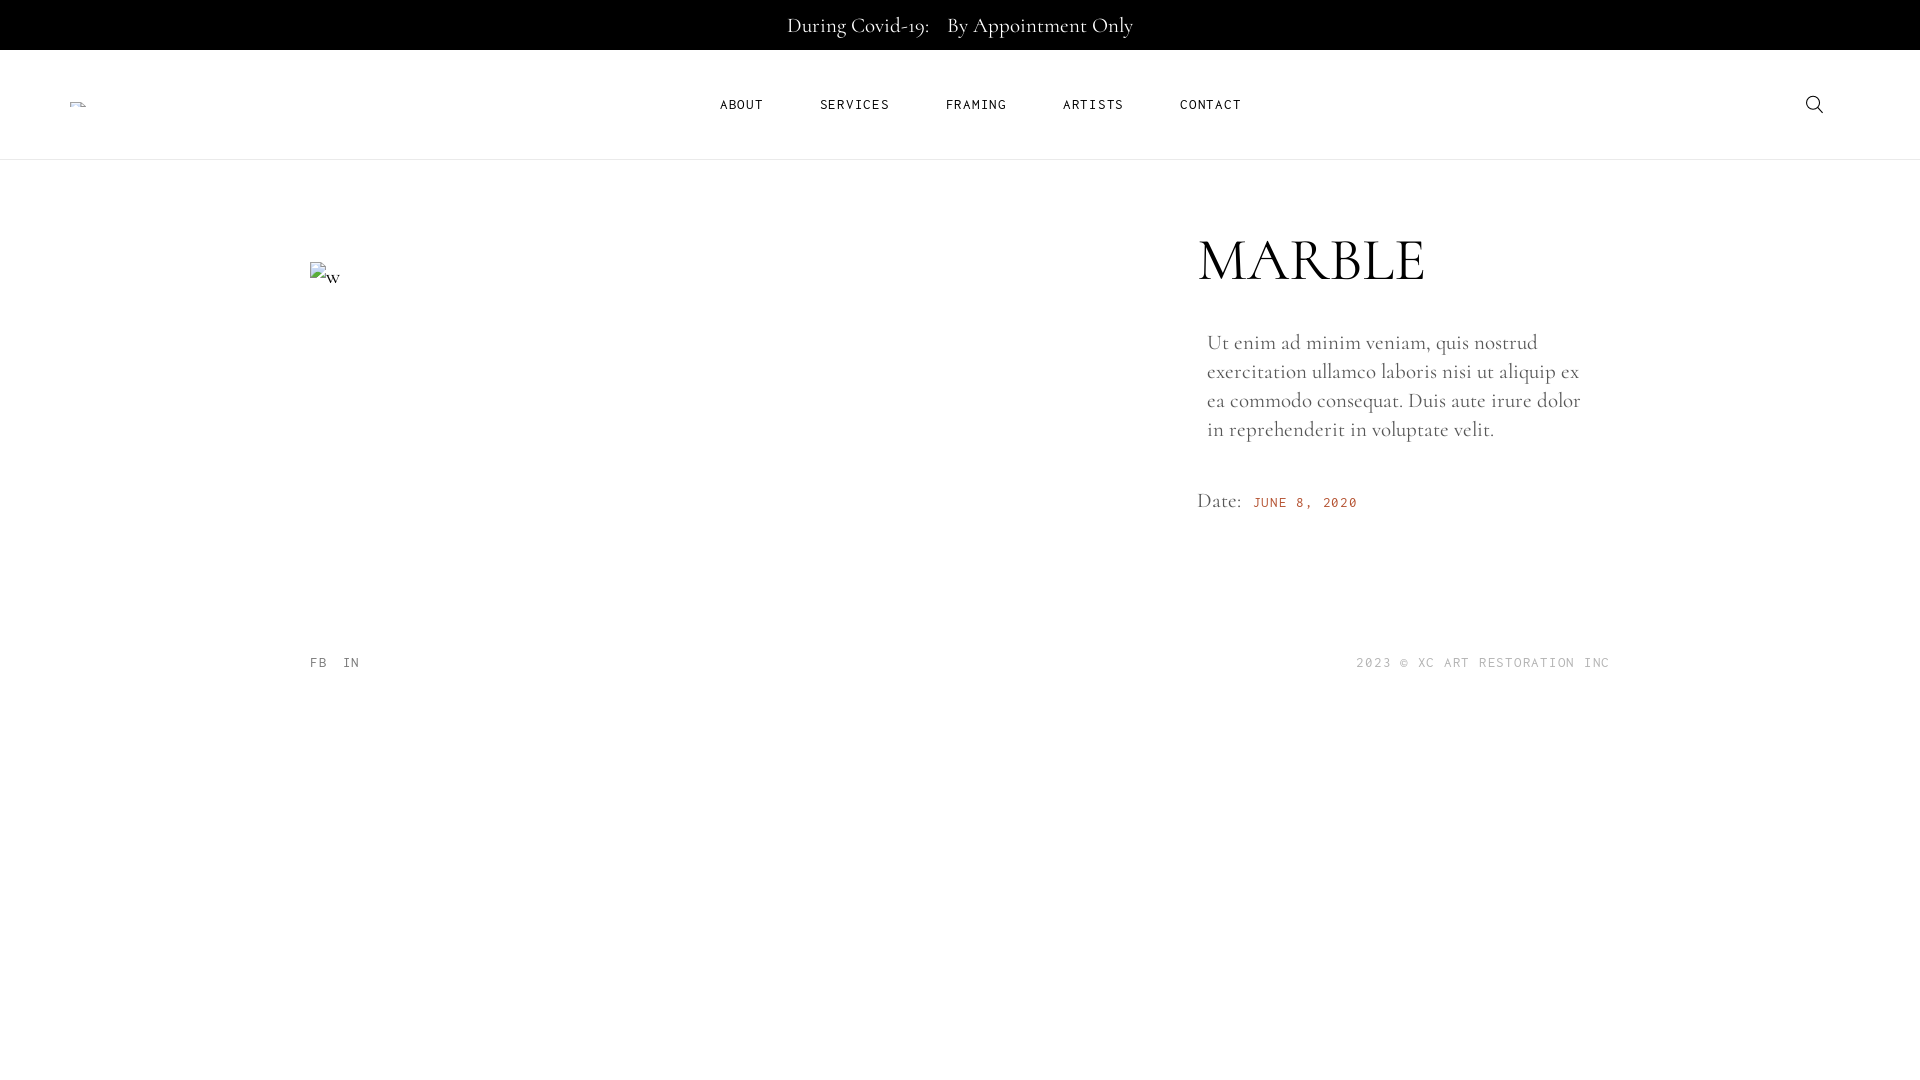  Describe the element at coordinates (704, 276) in the screenshot. I see `port-gallery-7` at that location.